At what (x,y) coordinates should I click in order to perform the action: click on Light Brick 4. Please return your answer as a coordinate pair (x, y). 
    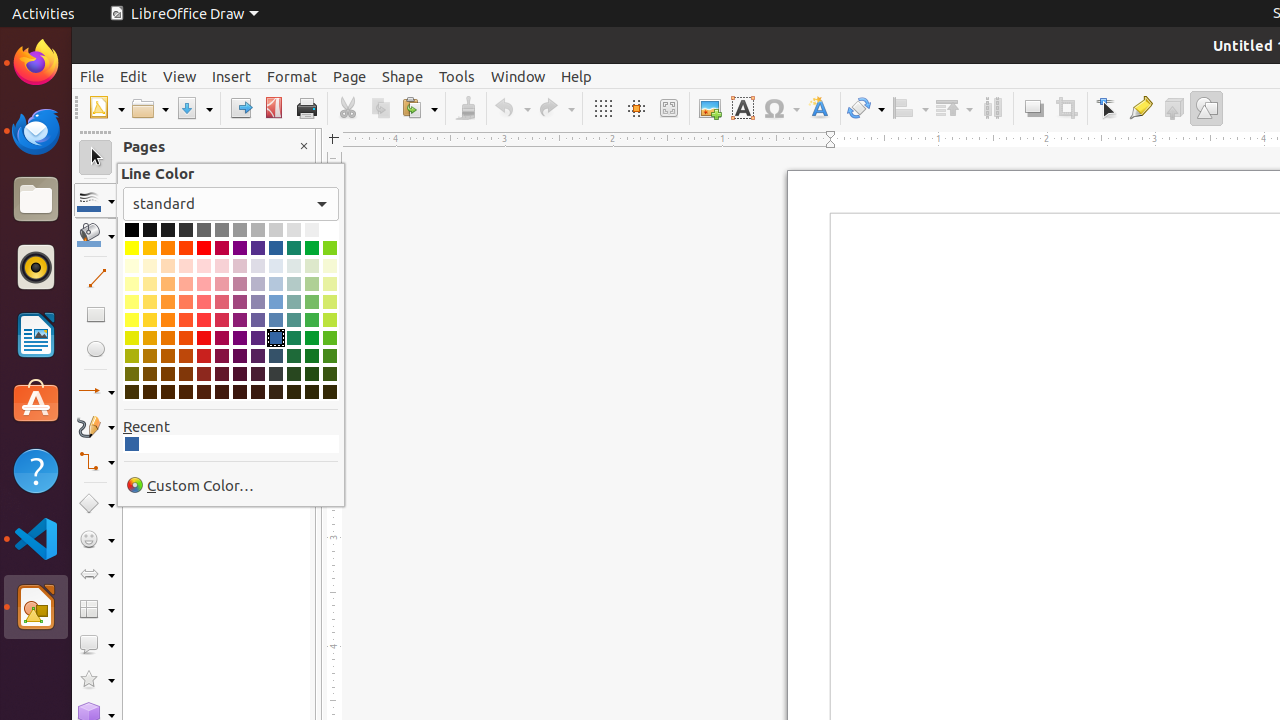
    Looking at the image, I should click on (186, 266).